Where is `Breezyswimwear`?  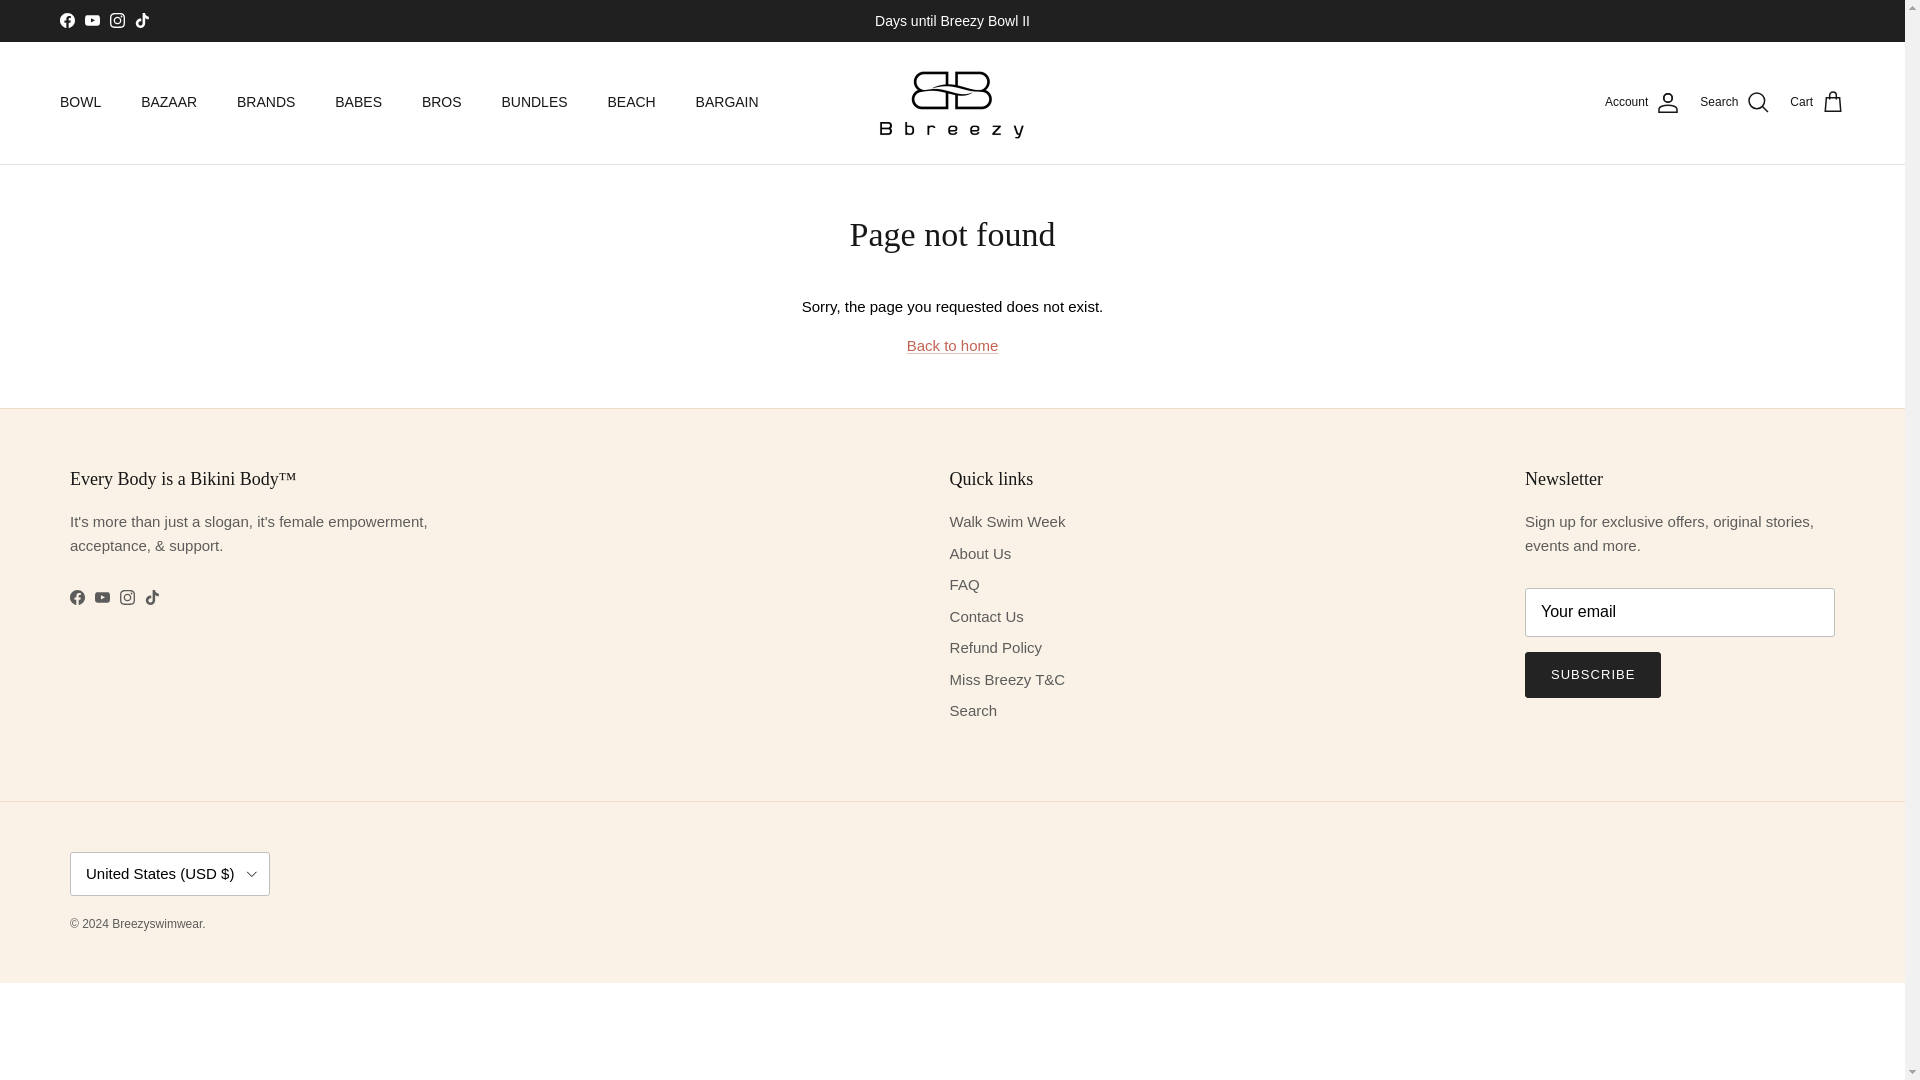 Breezyswimwear is located at coordinates (952, 102).